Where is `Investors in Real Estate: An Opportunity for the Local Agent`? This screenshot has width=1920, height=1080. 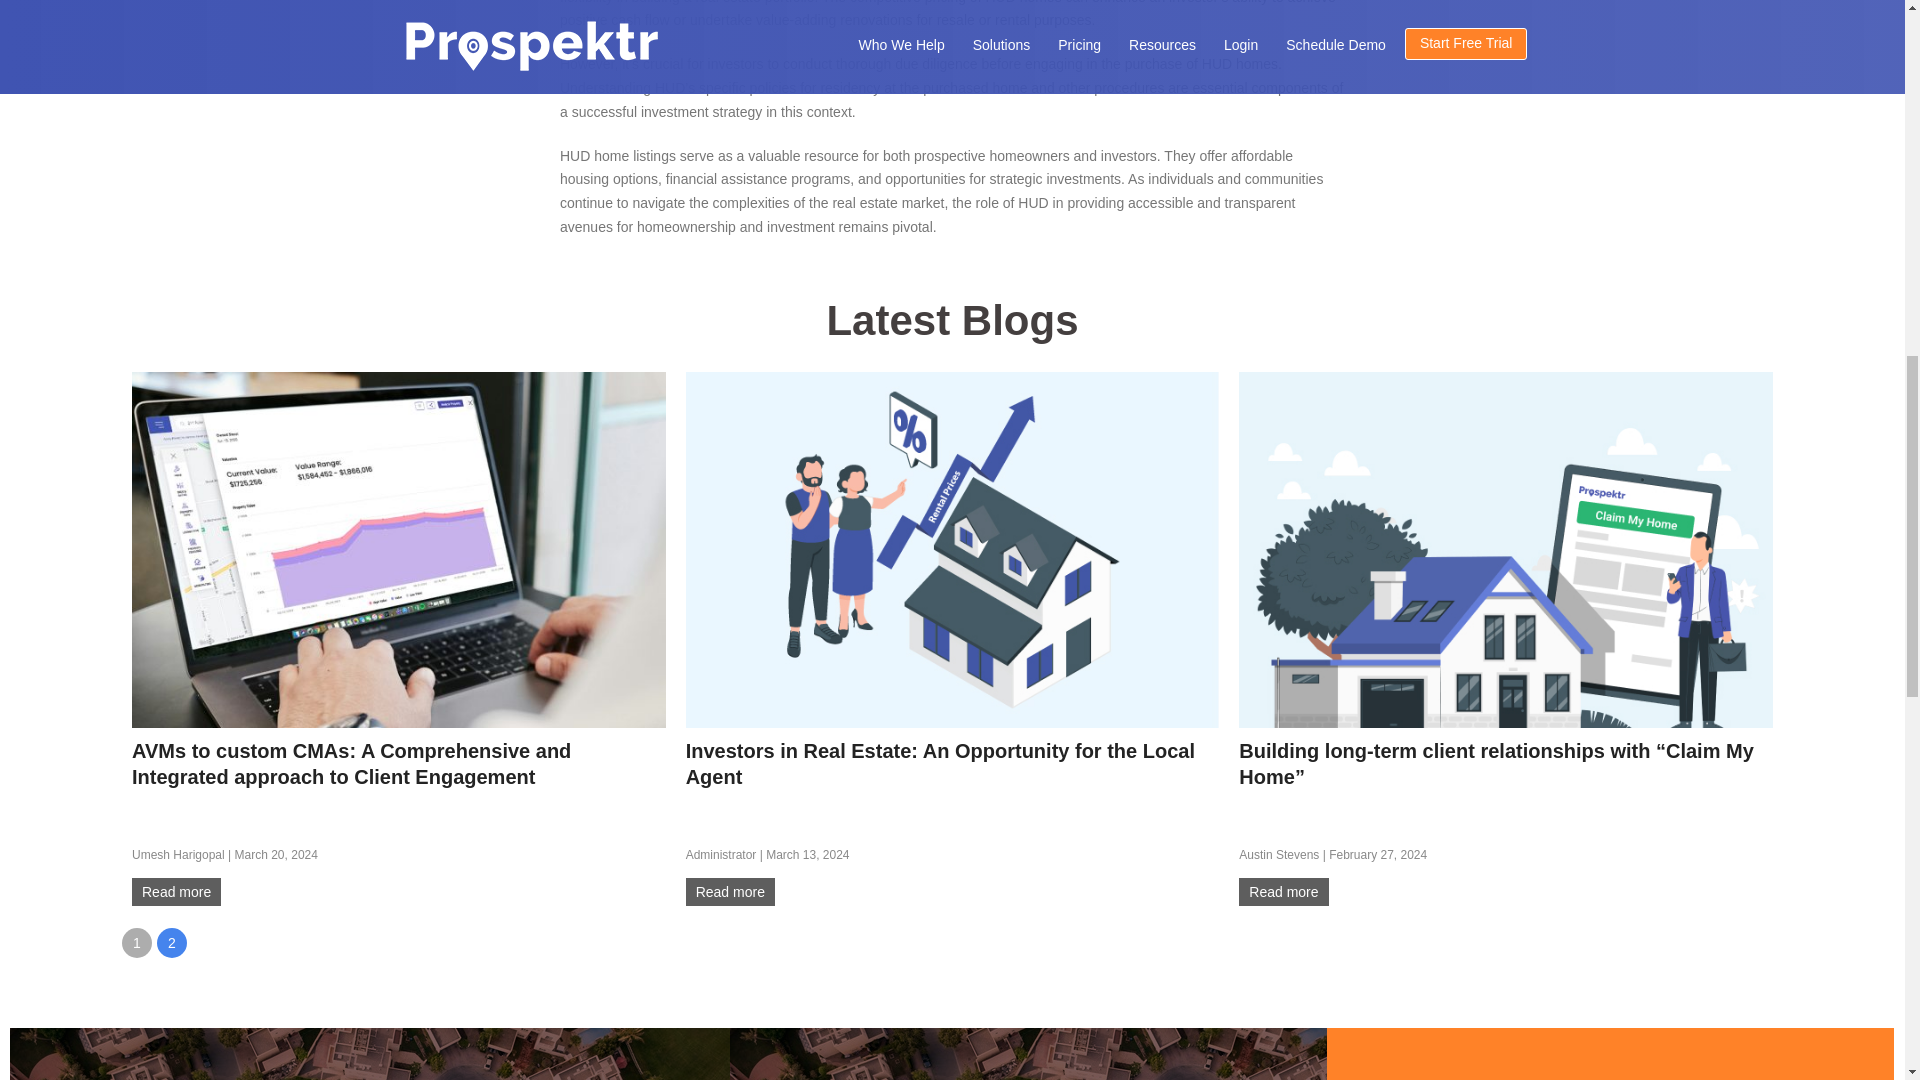
Investors in Real Estate: An Opportunity for the Local Agent is located at coordinates (940, 764).